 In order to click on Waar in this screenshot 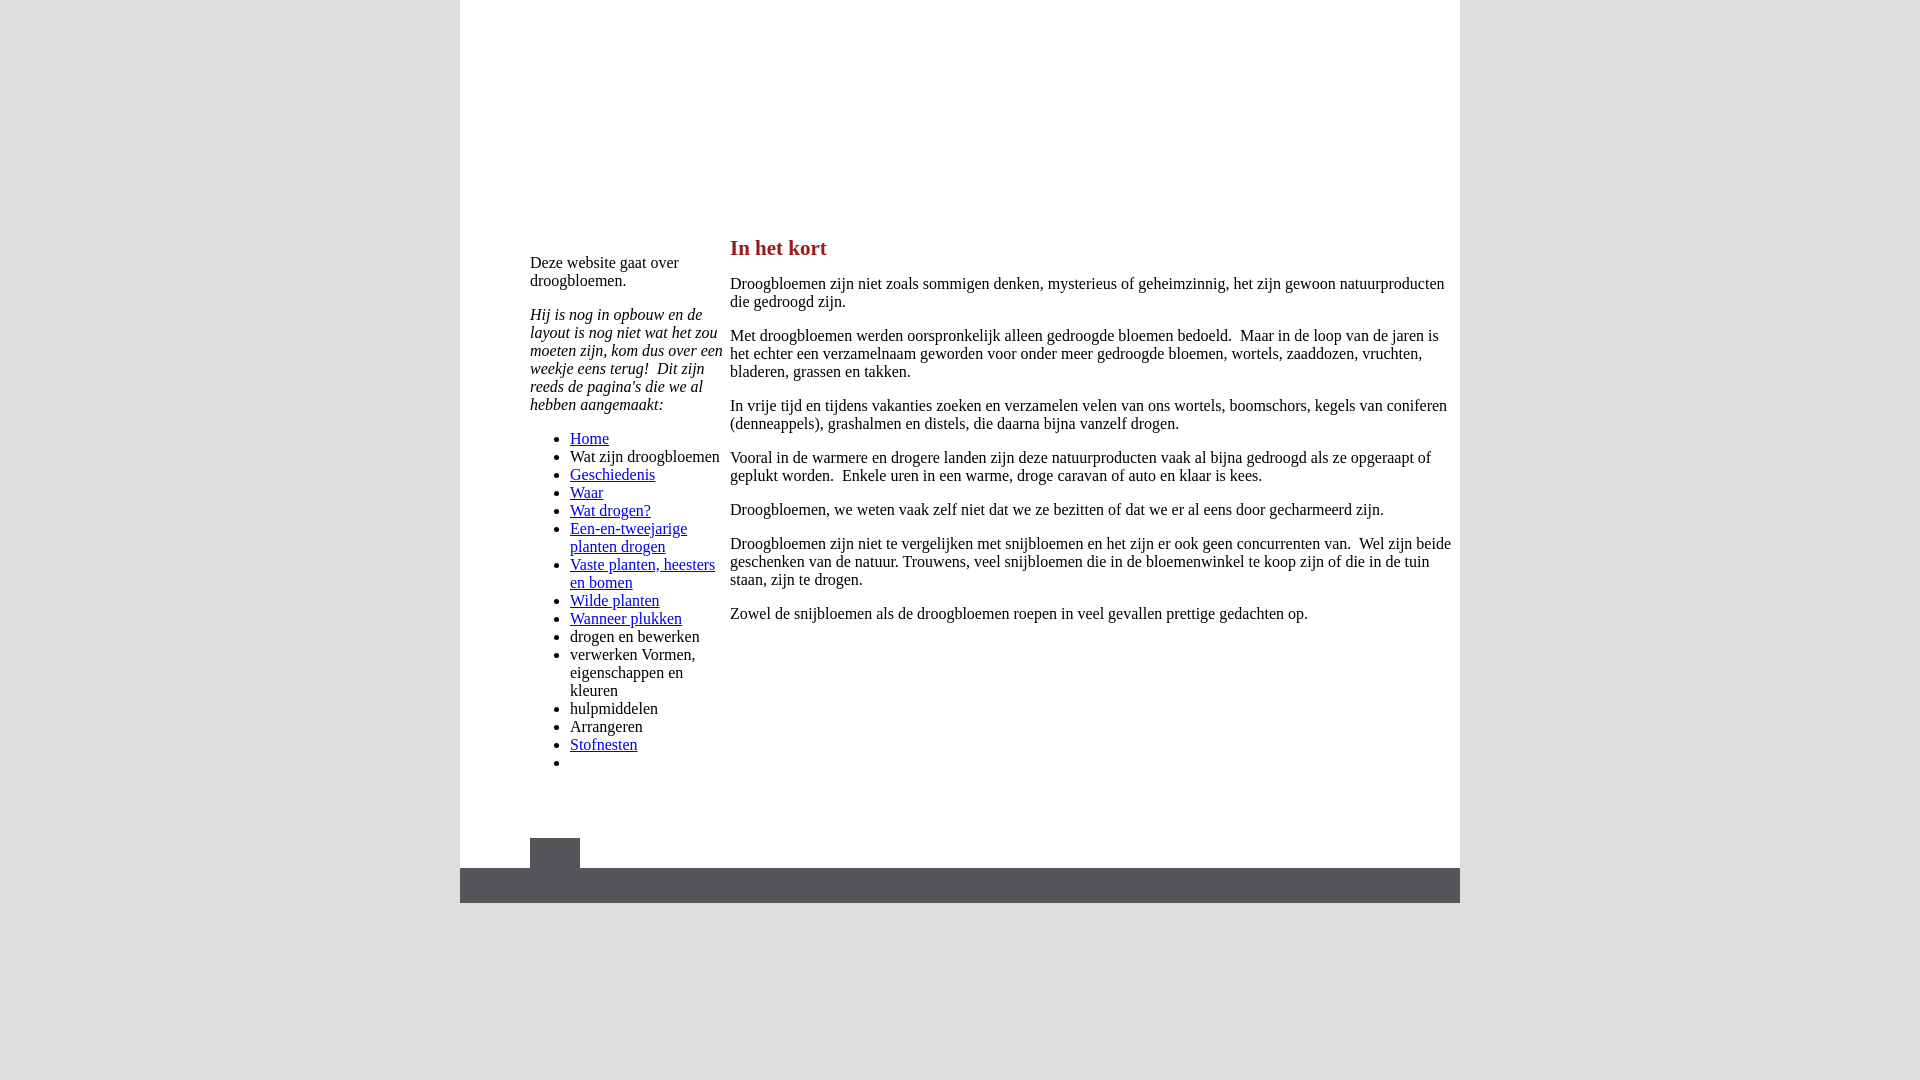, I will do `click(586, 492)`.